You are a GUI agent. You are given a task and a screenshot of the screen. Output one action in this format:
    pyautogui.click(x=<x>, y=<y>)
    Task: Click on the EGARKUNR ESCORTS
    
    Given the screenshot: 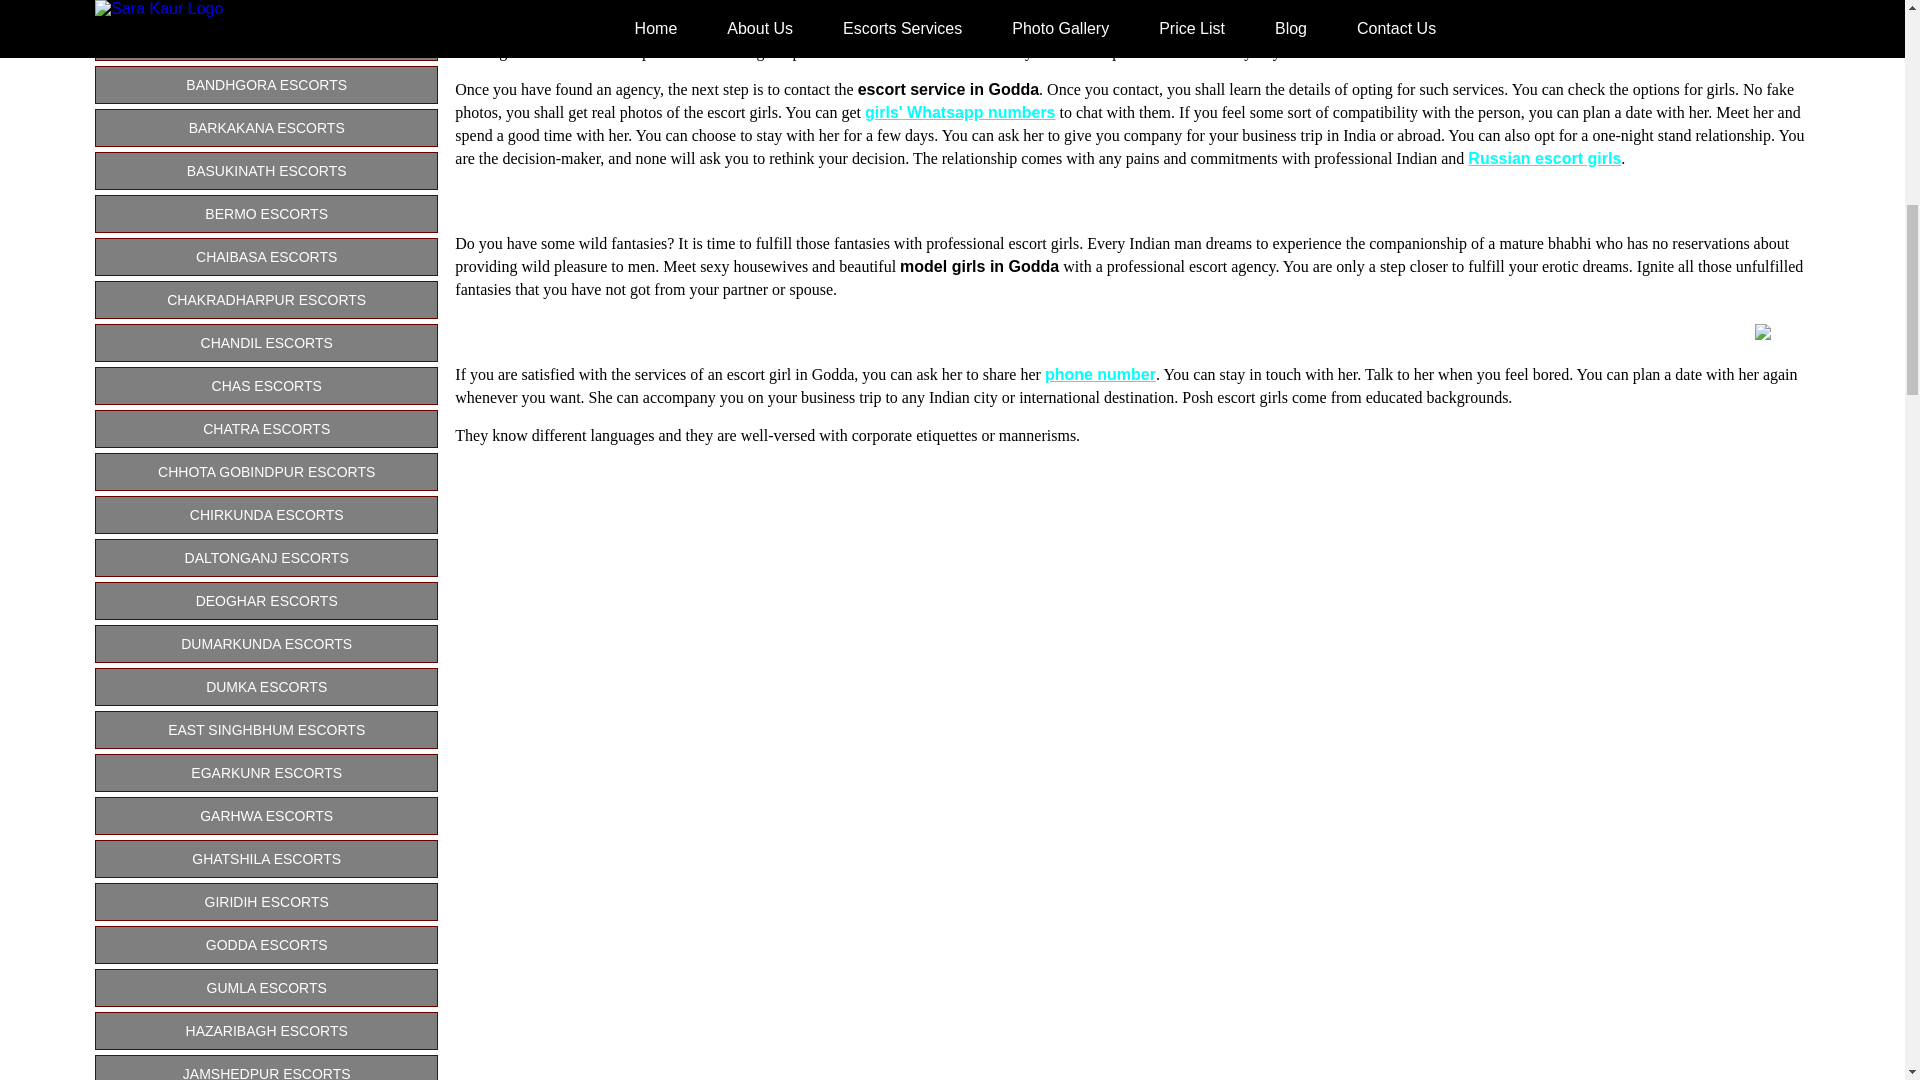 What is the action you would take?
    pyautogui.click(x=266, y=772)
    